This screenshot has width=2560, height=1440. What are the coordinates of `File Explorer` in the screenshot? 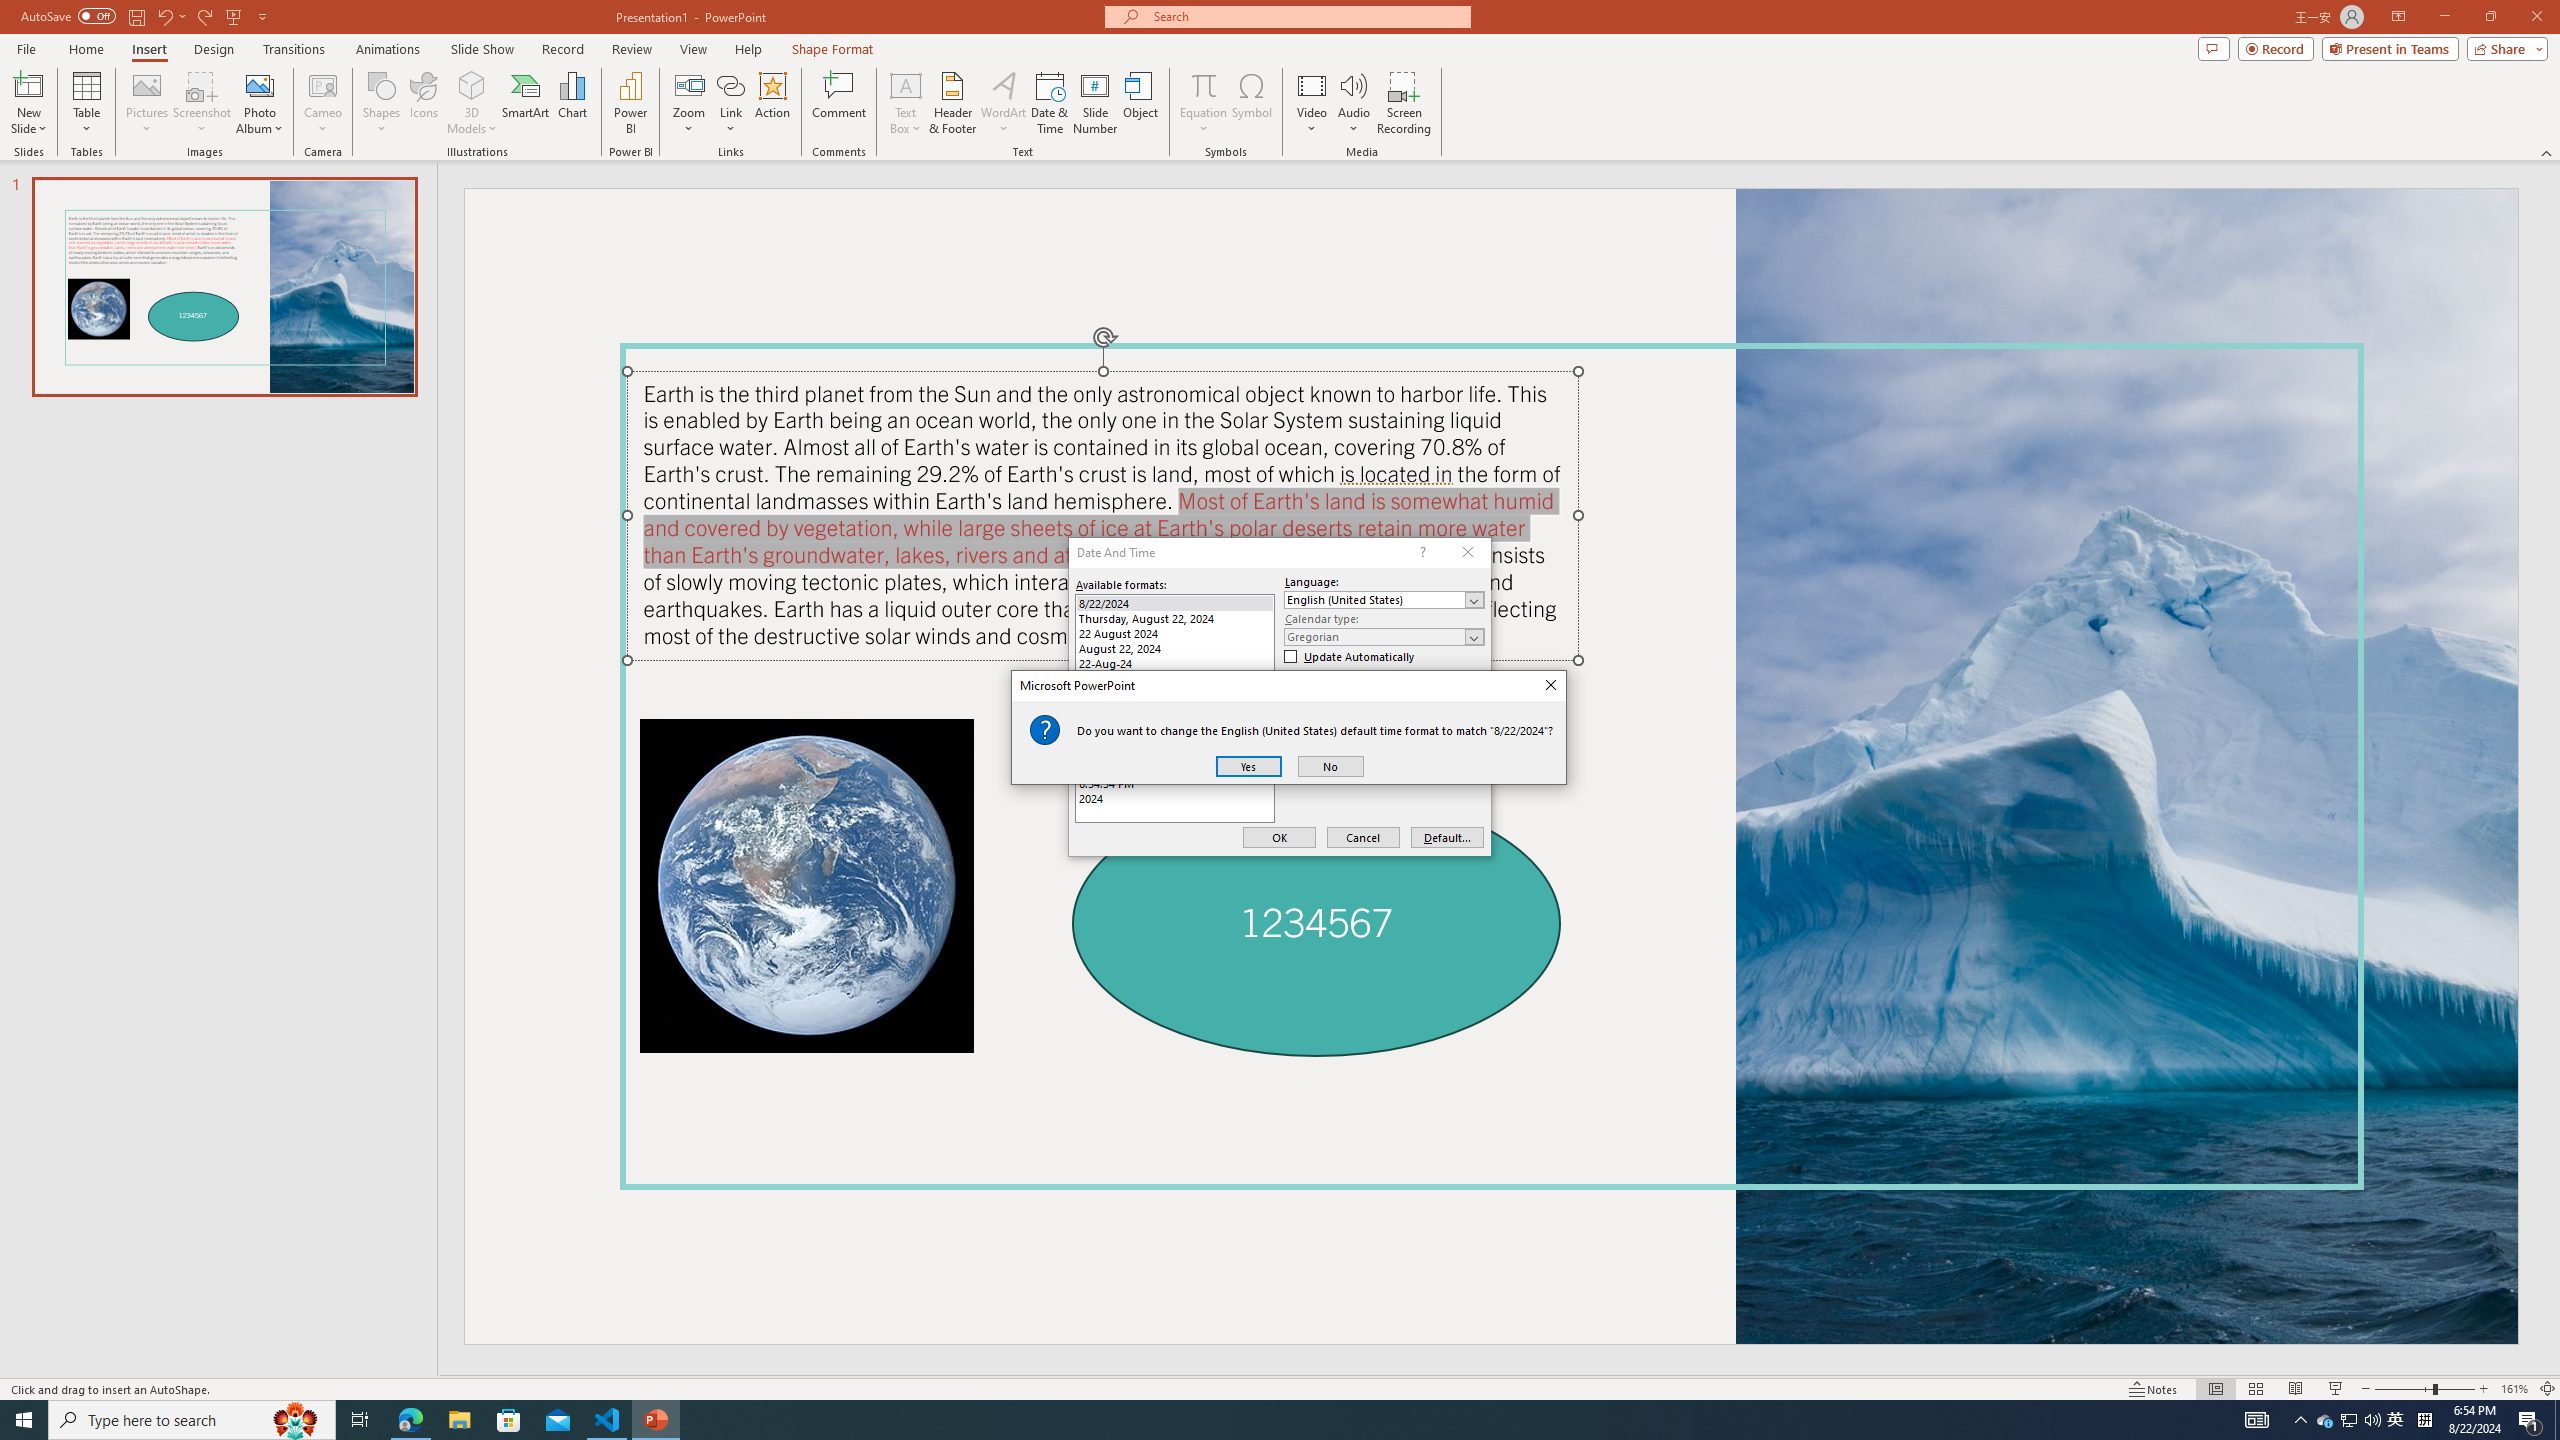 It's located at (459, 1420).